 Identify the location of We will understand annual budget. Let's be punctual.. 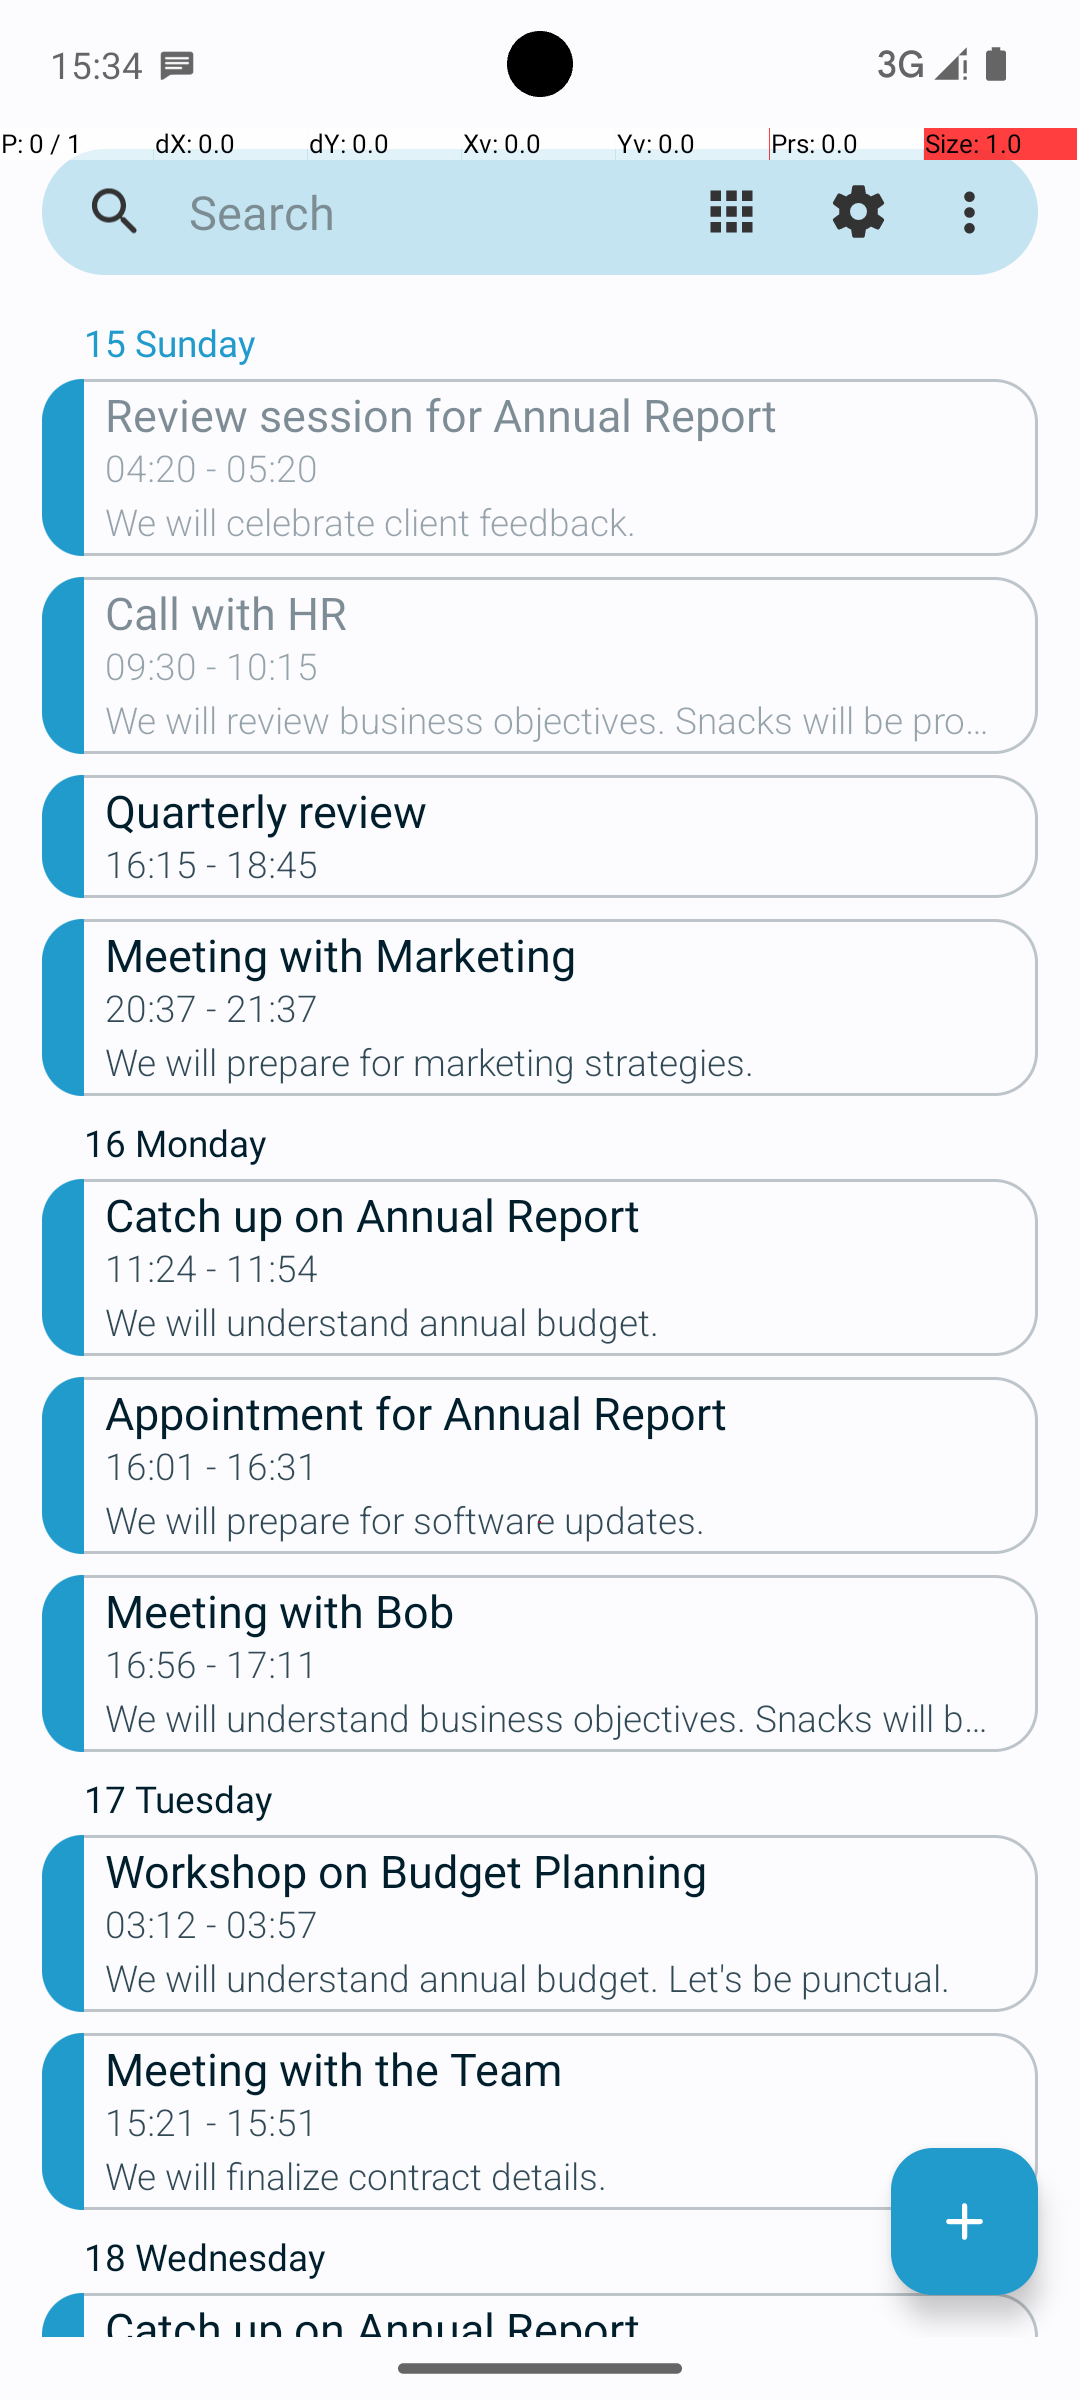
(572, 1985).